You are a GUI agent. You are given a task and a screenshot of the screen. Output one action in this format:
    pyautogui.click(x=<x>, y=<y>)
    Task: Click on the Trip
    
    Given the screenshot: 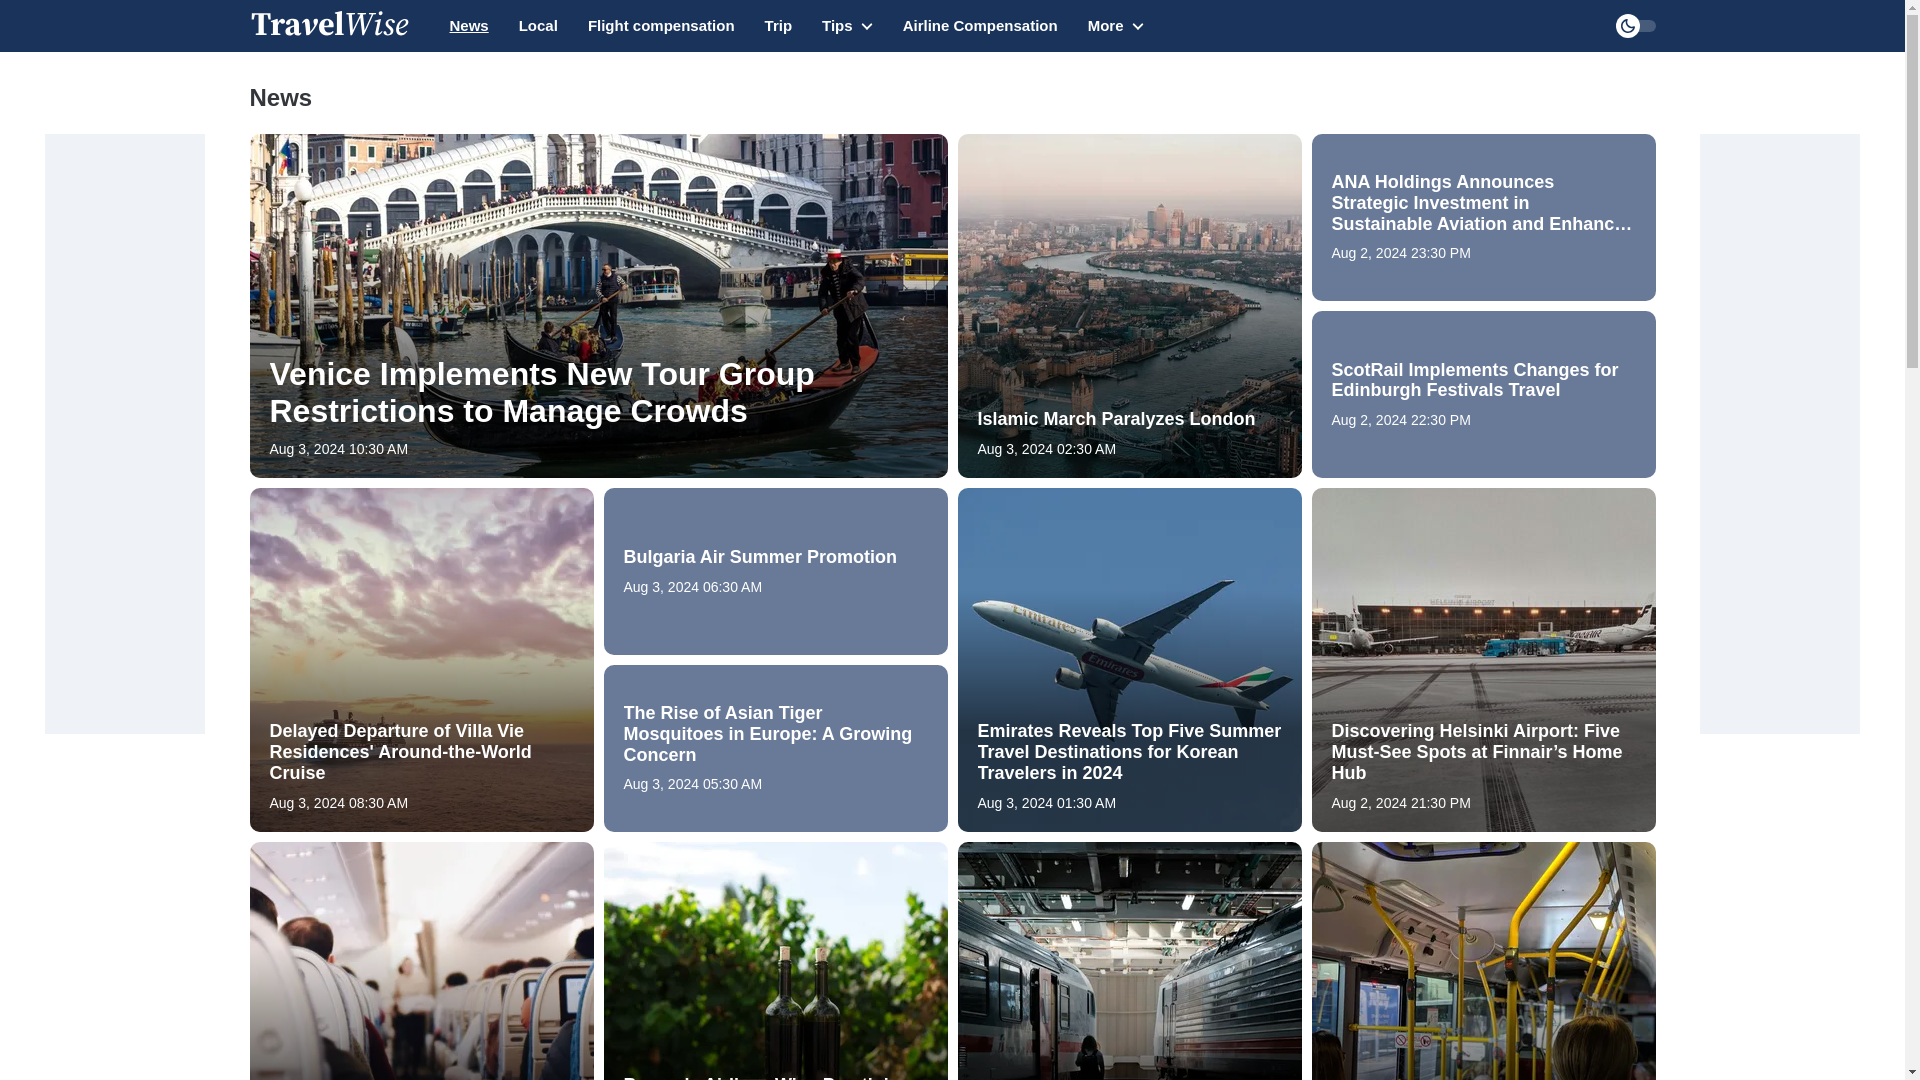 What is the action you would take?
    pyautogui.click(x=778, y=26)
    